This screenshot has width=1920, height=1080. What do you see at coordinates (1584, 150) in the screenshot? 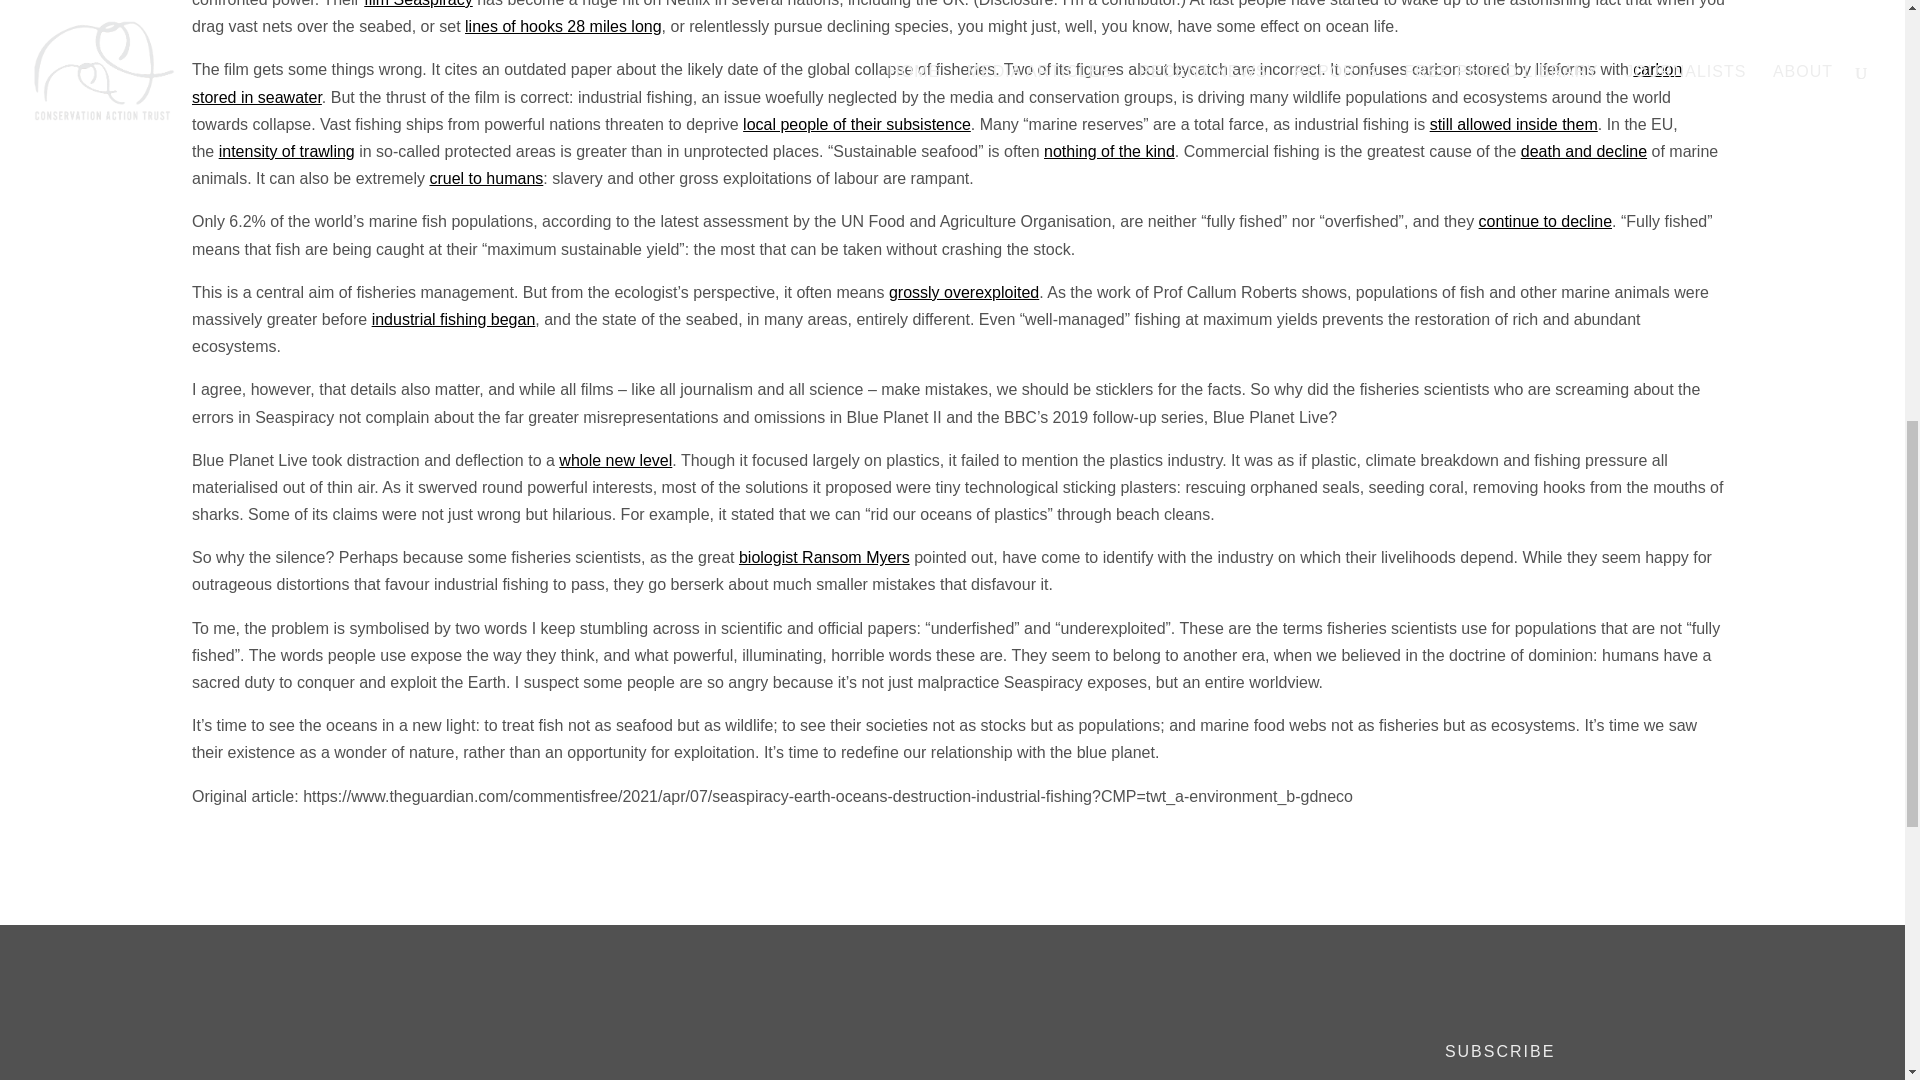
I see `death and decline` at bounding box center [1584, 150].